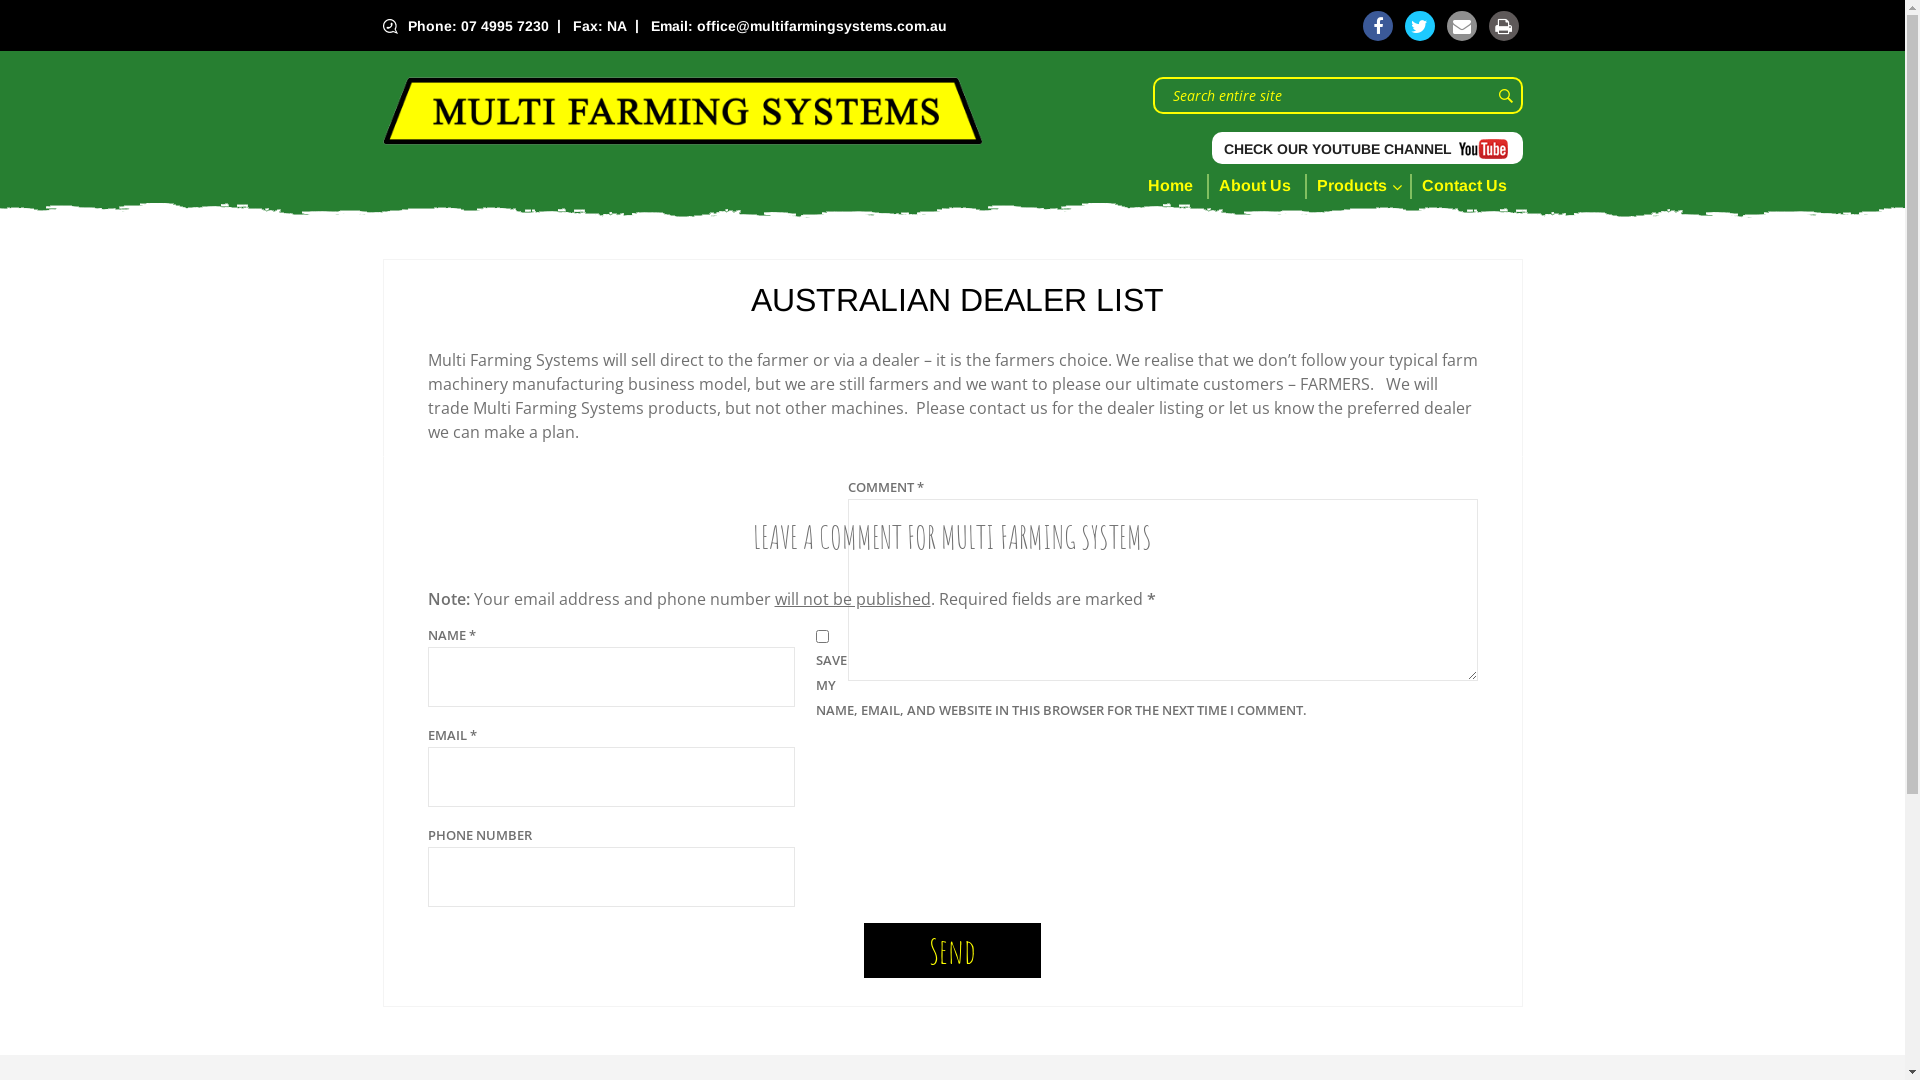  Describe the element at coordinates (821, 26) in the screenshot. I see `office@multifarmingsystems.com.au` at that location.